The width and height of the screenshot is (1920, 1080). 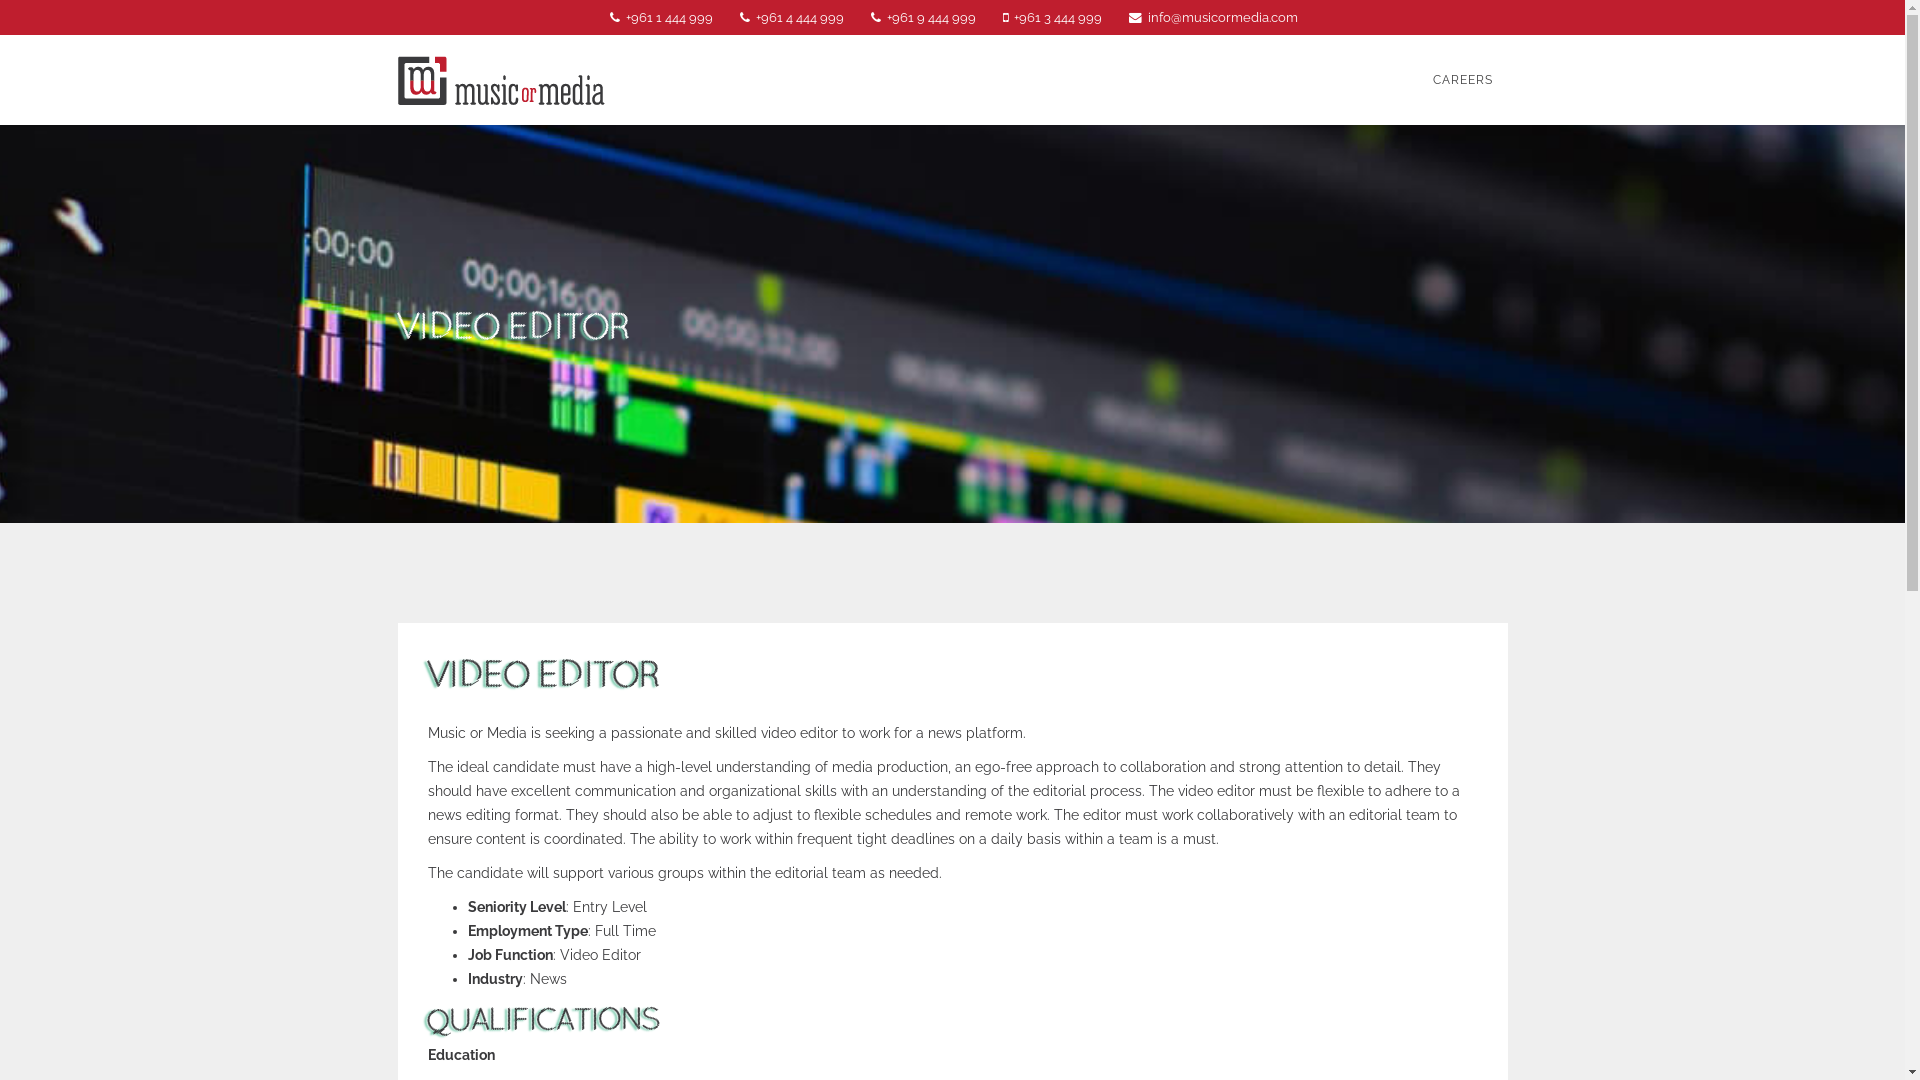 What do you see at coordinates (800, 18) in the screenshot?
I see `+961 4 444 999` at bounding box center [800, 18].